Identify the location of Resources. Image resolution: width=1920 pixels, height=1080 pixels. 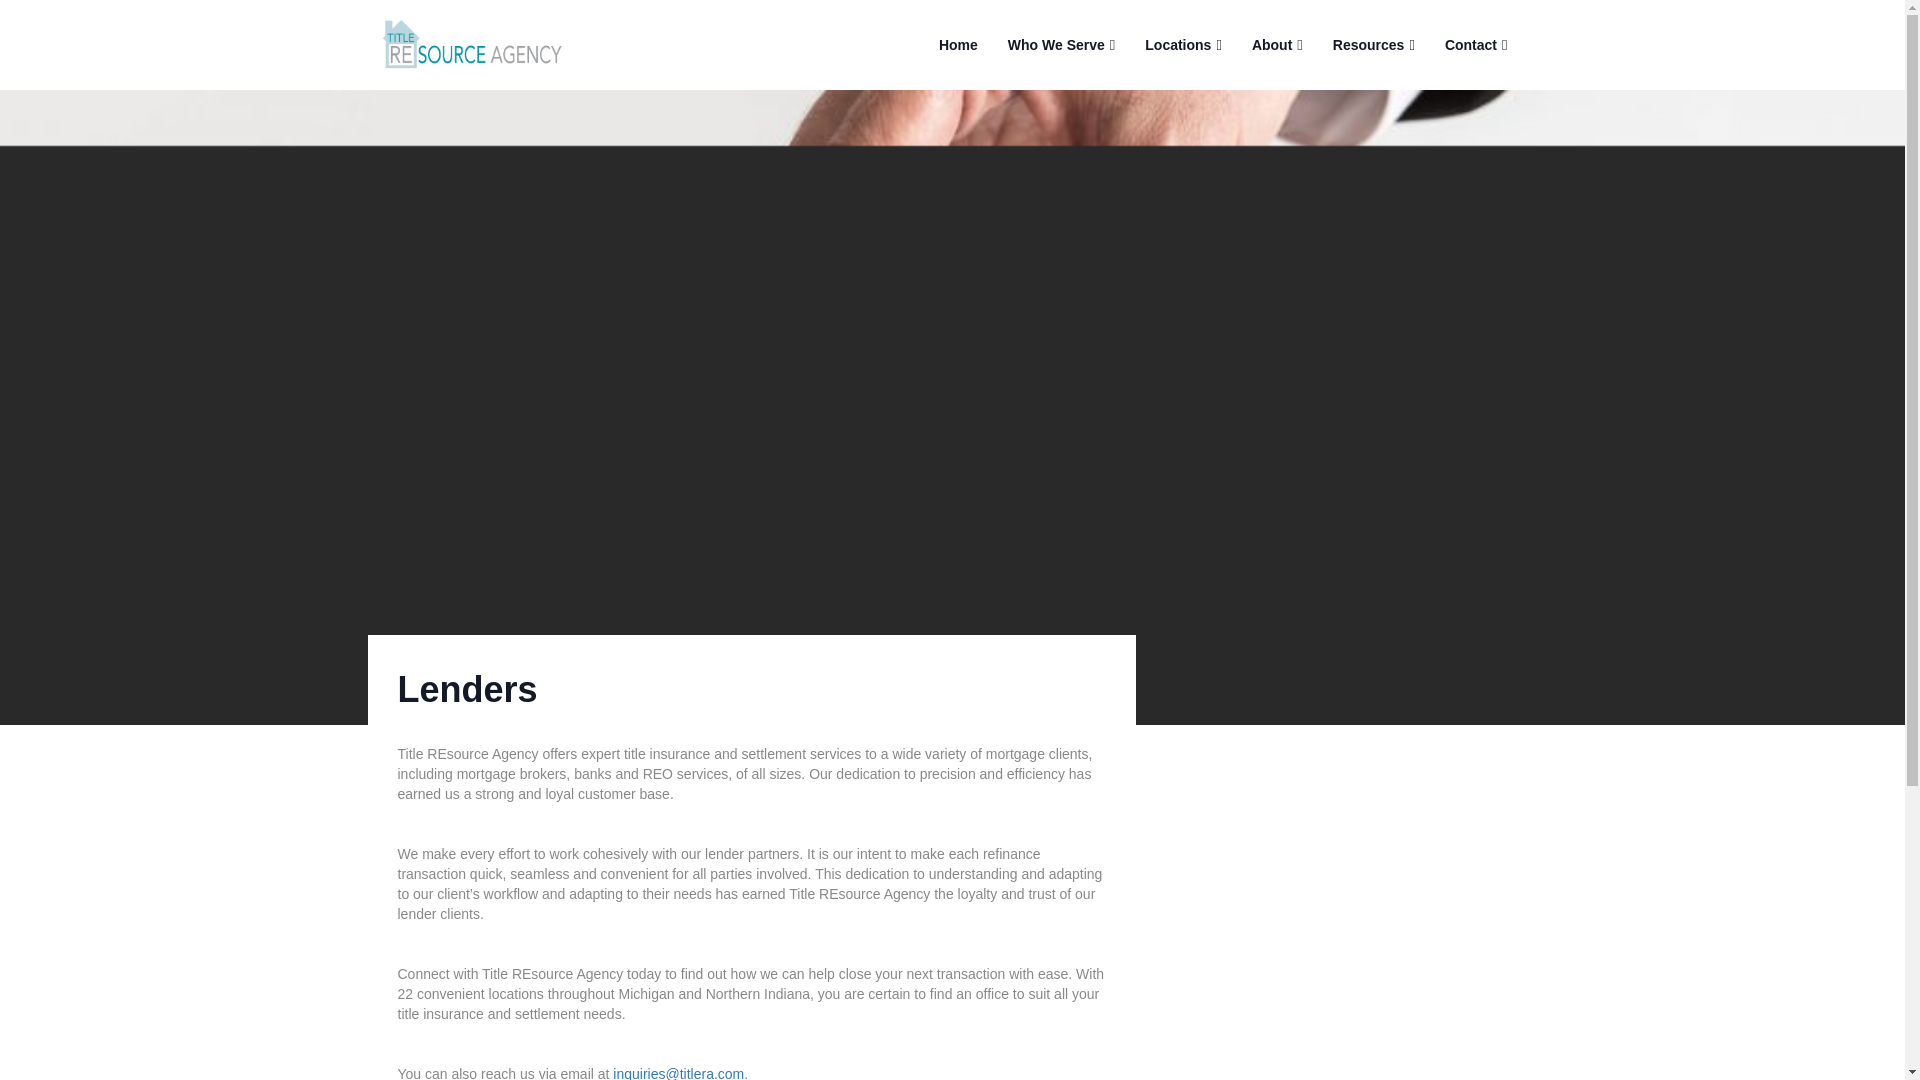
(1374, 36).